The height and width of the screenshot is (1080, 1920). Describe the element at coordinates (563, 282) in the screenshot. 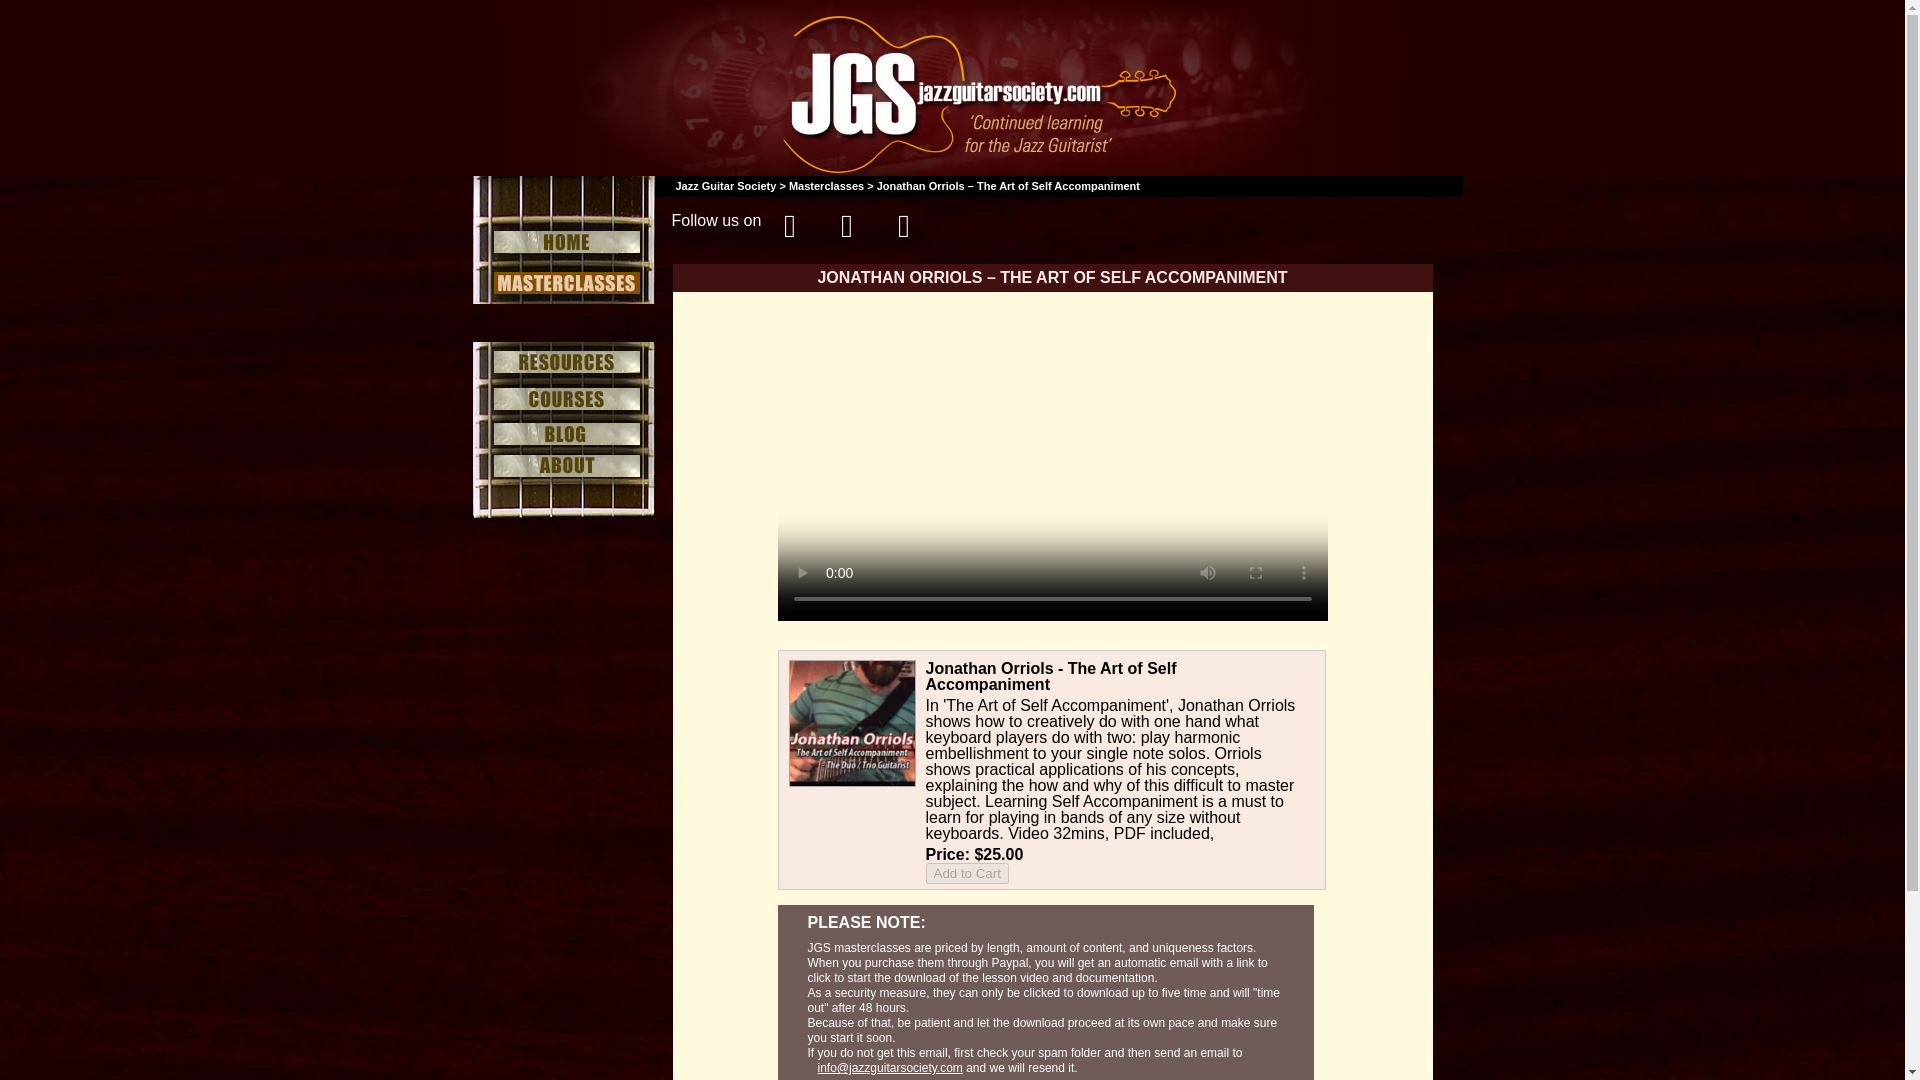

I see `Master Classes` at that location.